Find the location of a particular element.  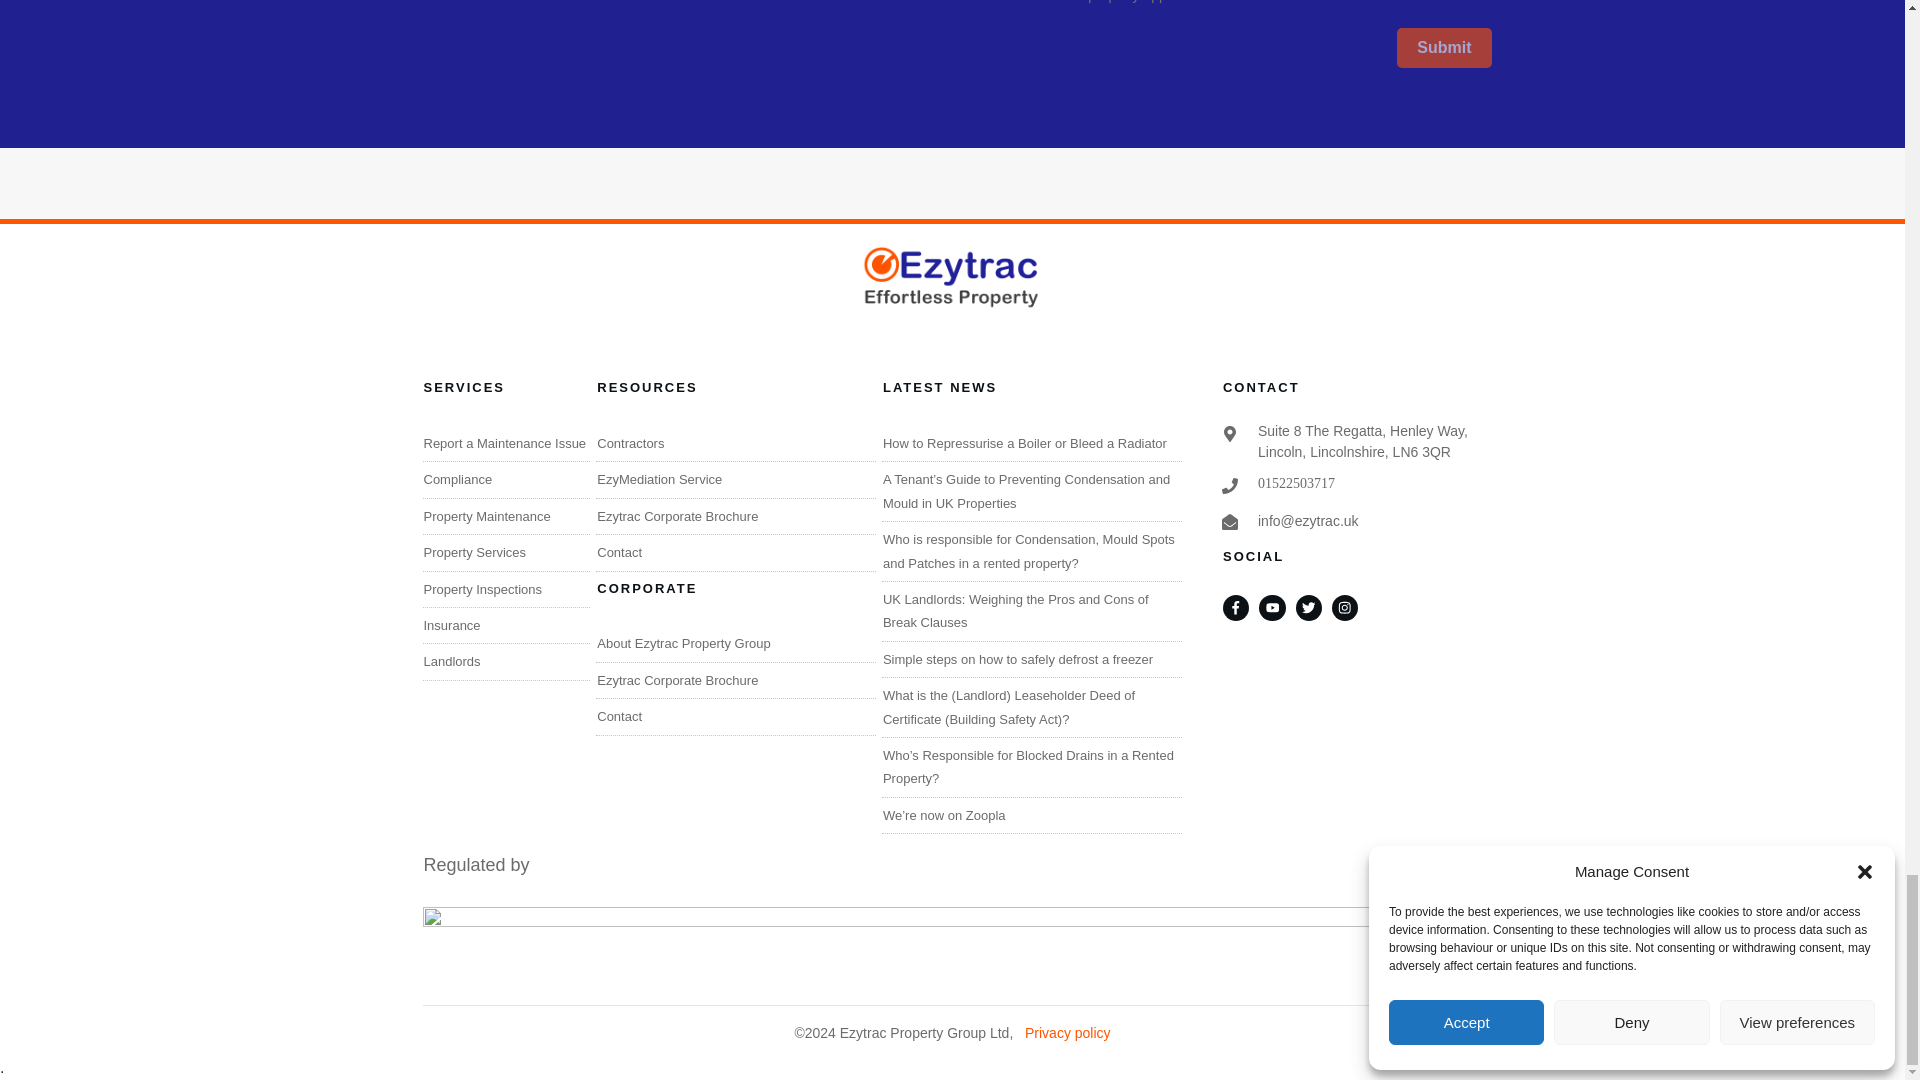

Report a Maintenance Issue is located at coordinates (506, 444).